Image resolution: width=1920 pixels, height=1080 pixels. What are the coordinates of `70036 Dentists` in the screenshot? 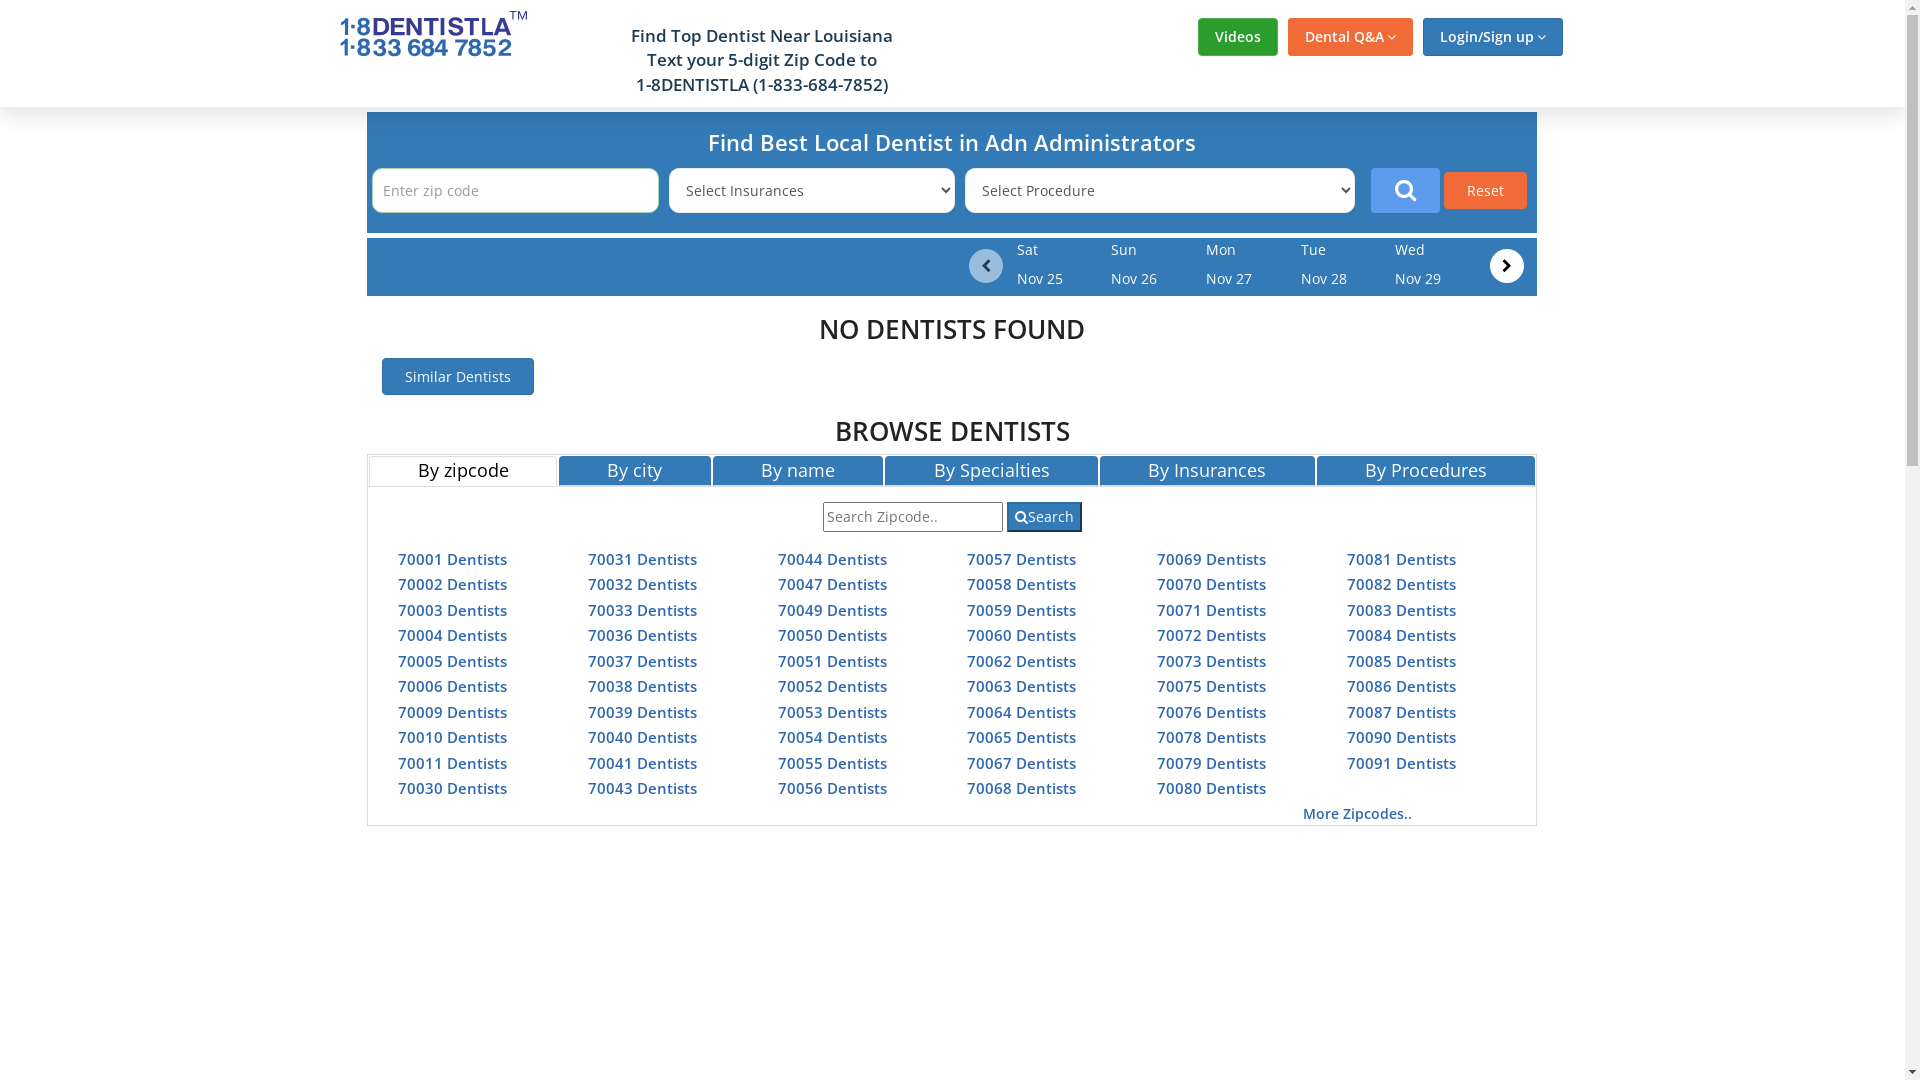 It's located at (642, 635).